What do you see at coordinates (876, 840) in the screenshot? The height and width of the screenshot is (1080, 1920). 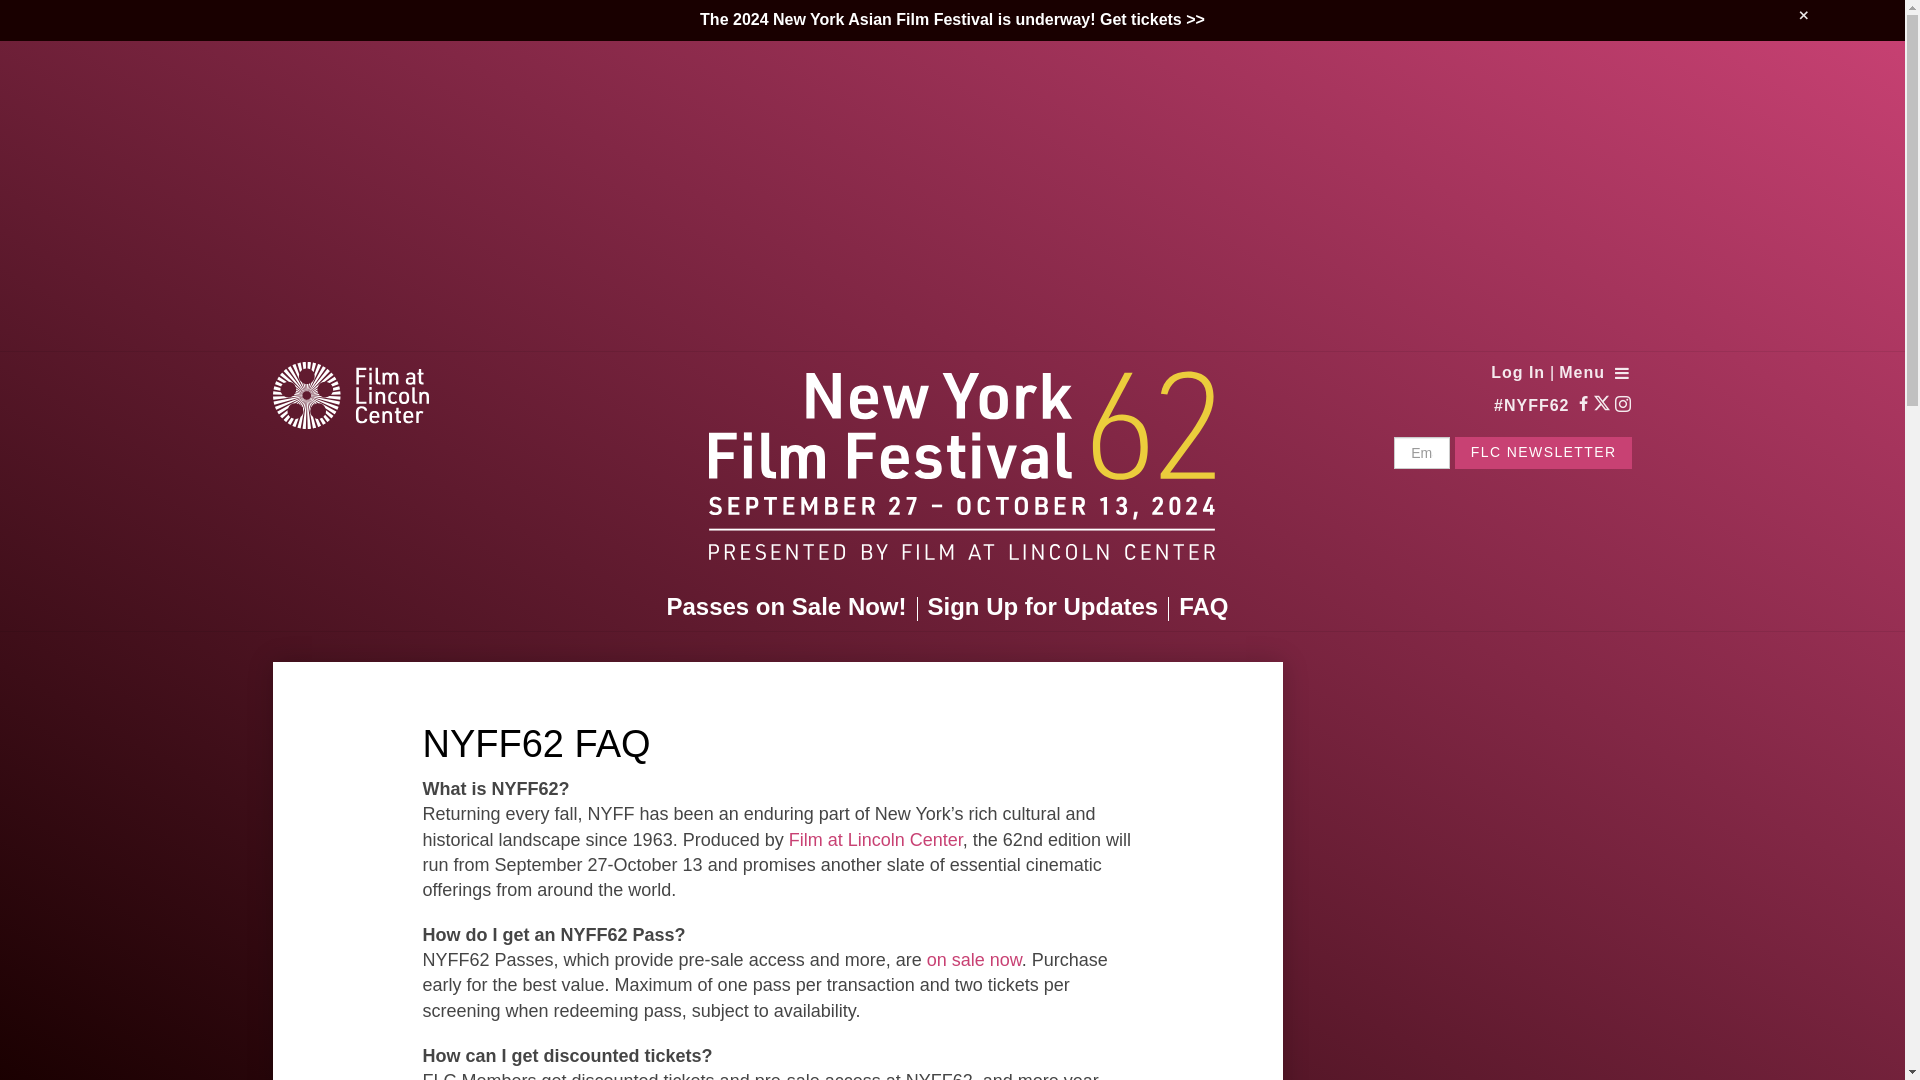 I see `Film at Lincoln Center` at bounding box center [876, 840].